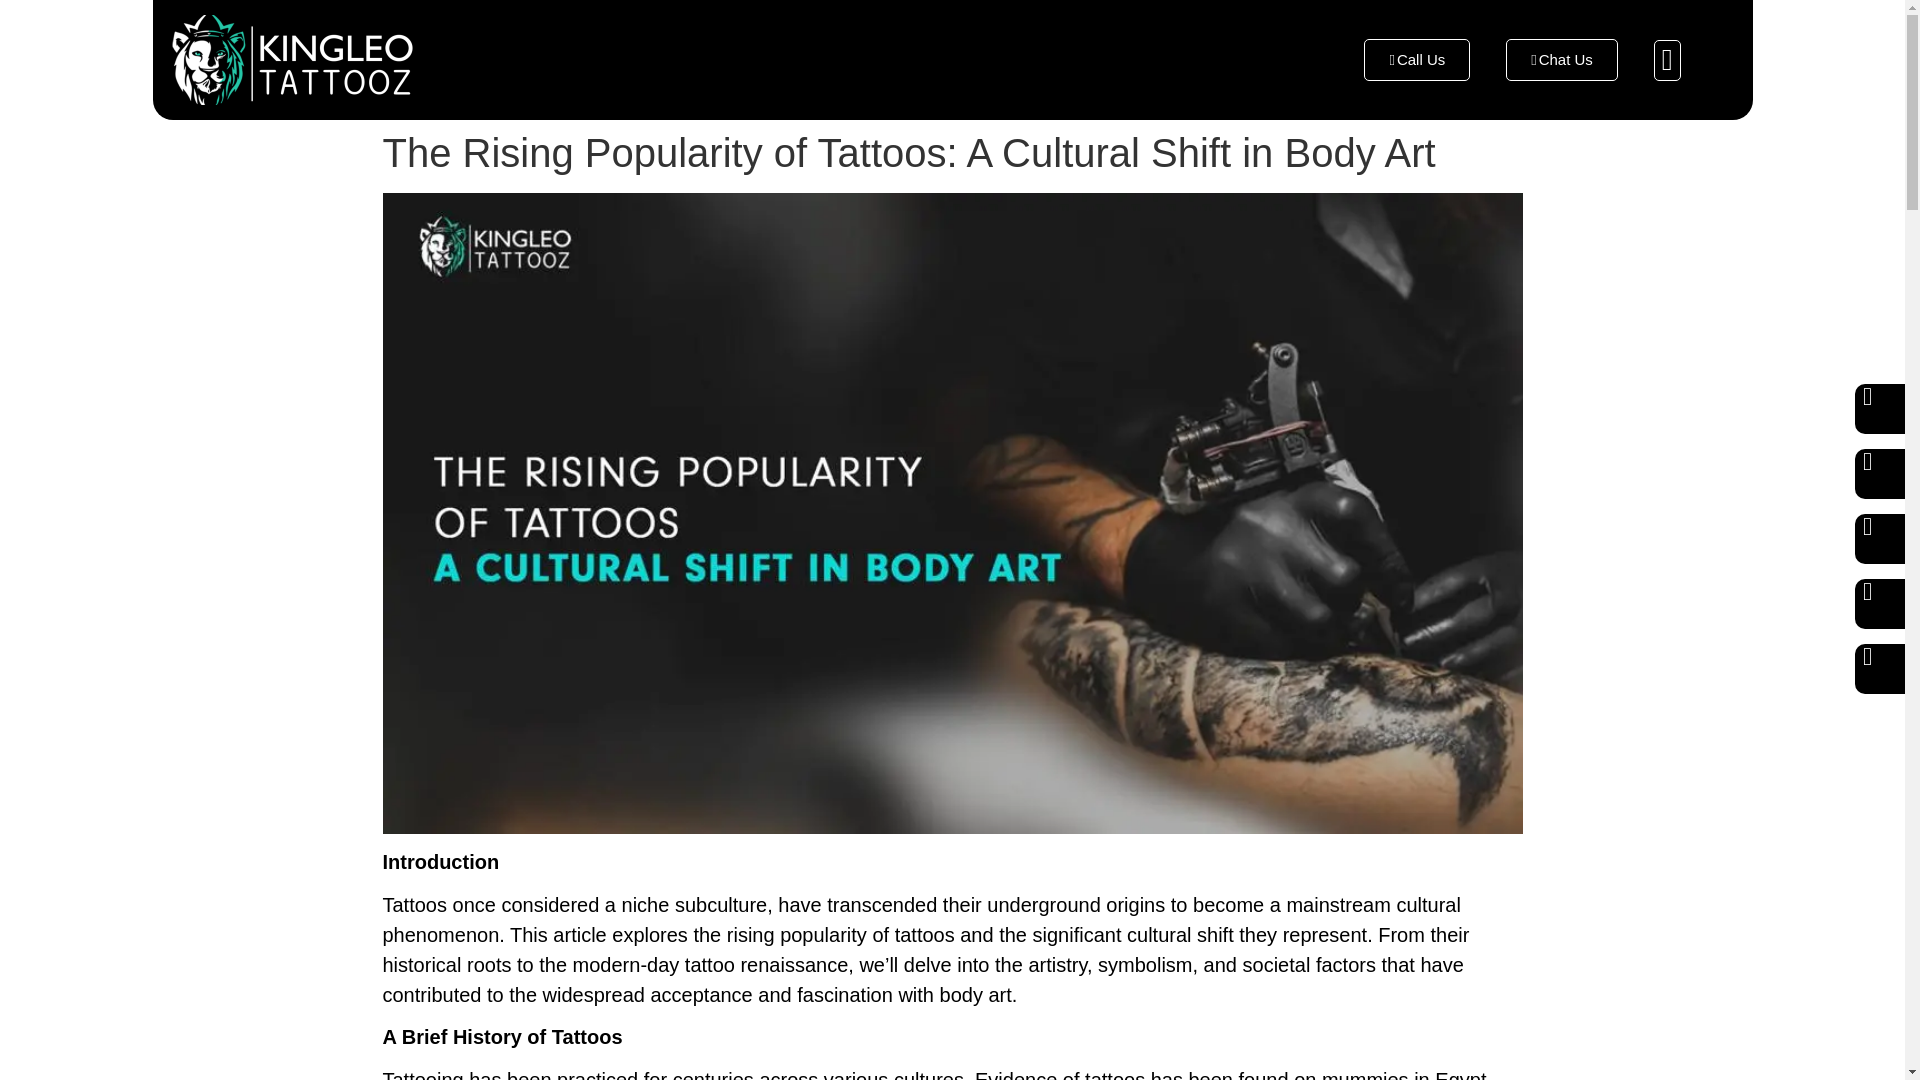 The height and width of the screenshot is (1080, 1920). Describe the element at coordinates (1416, 60) in the screenshot. I see `Call Us` at that location.